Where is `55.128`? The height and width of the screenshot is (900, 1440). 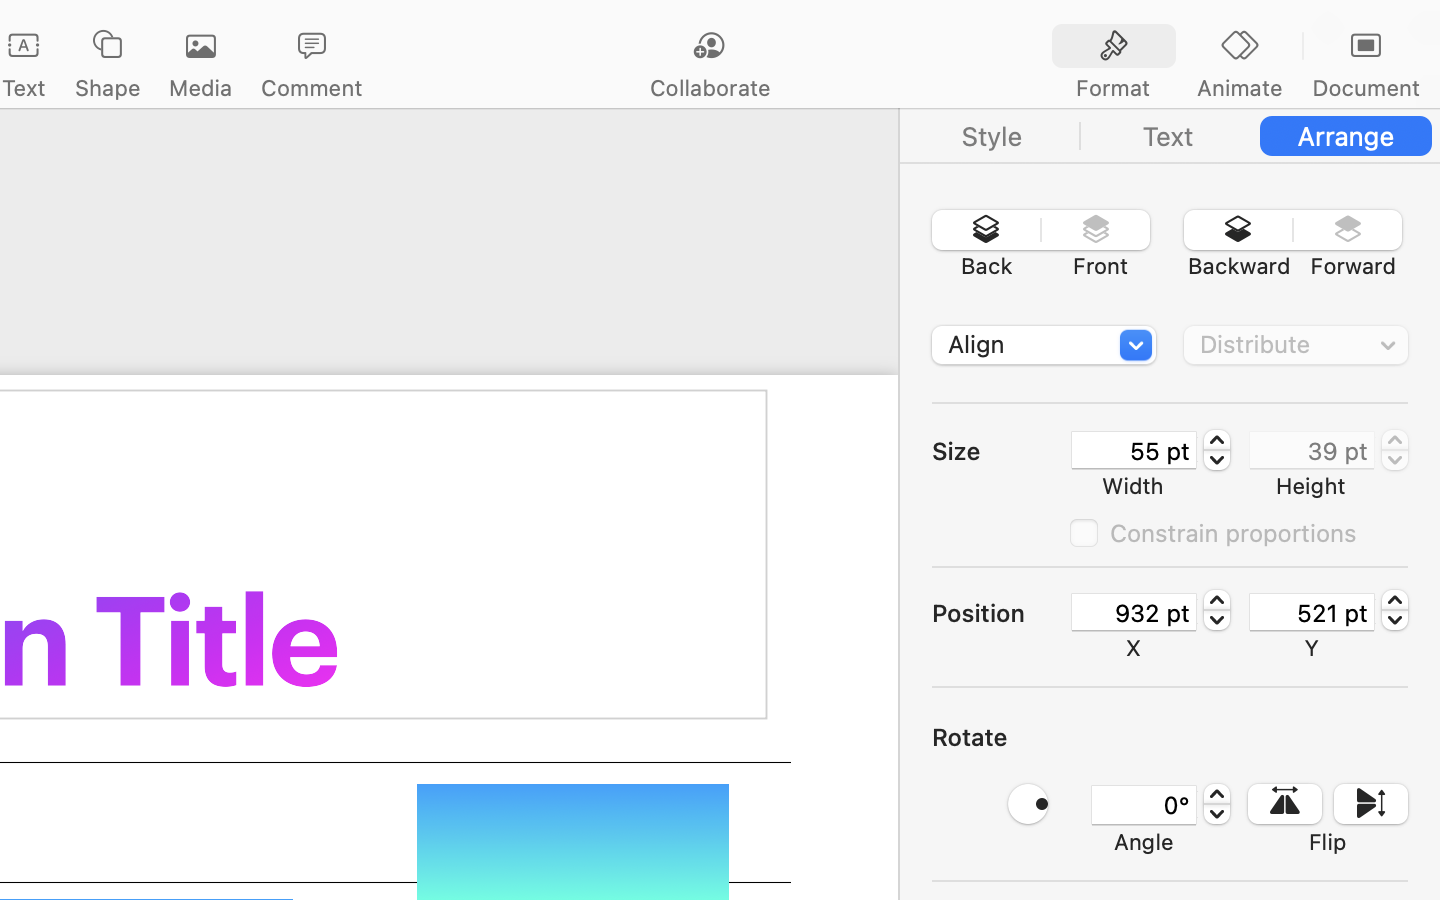 55.128 is located at coordinates (1217, 450).